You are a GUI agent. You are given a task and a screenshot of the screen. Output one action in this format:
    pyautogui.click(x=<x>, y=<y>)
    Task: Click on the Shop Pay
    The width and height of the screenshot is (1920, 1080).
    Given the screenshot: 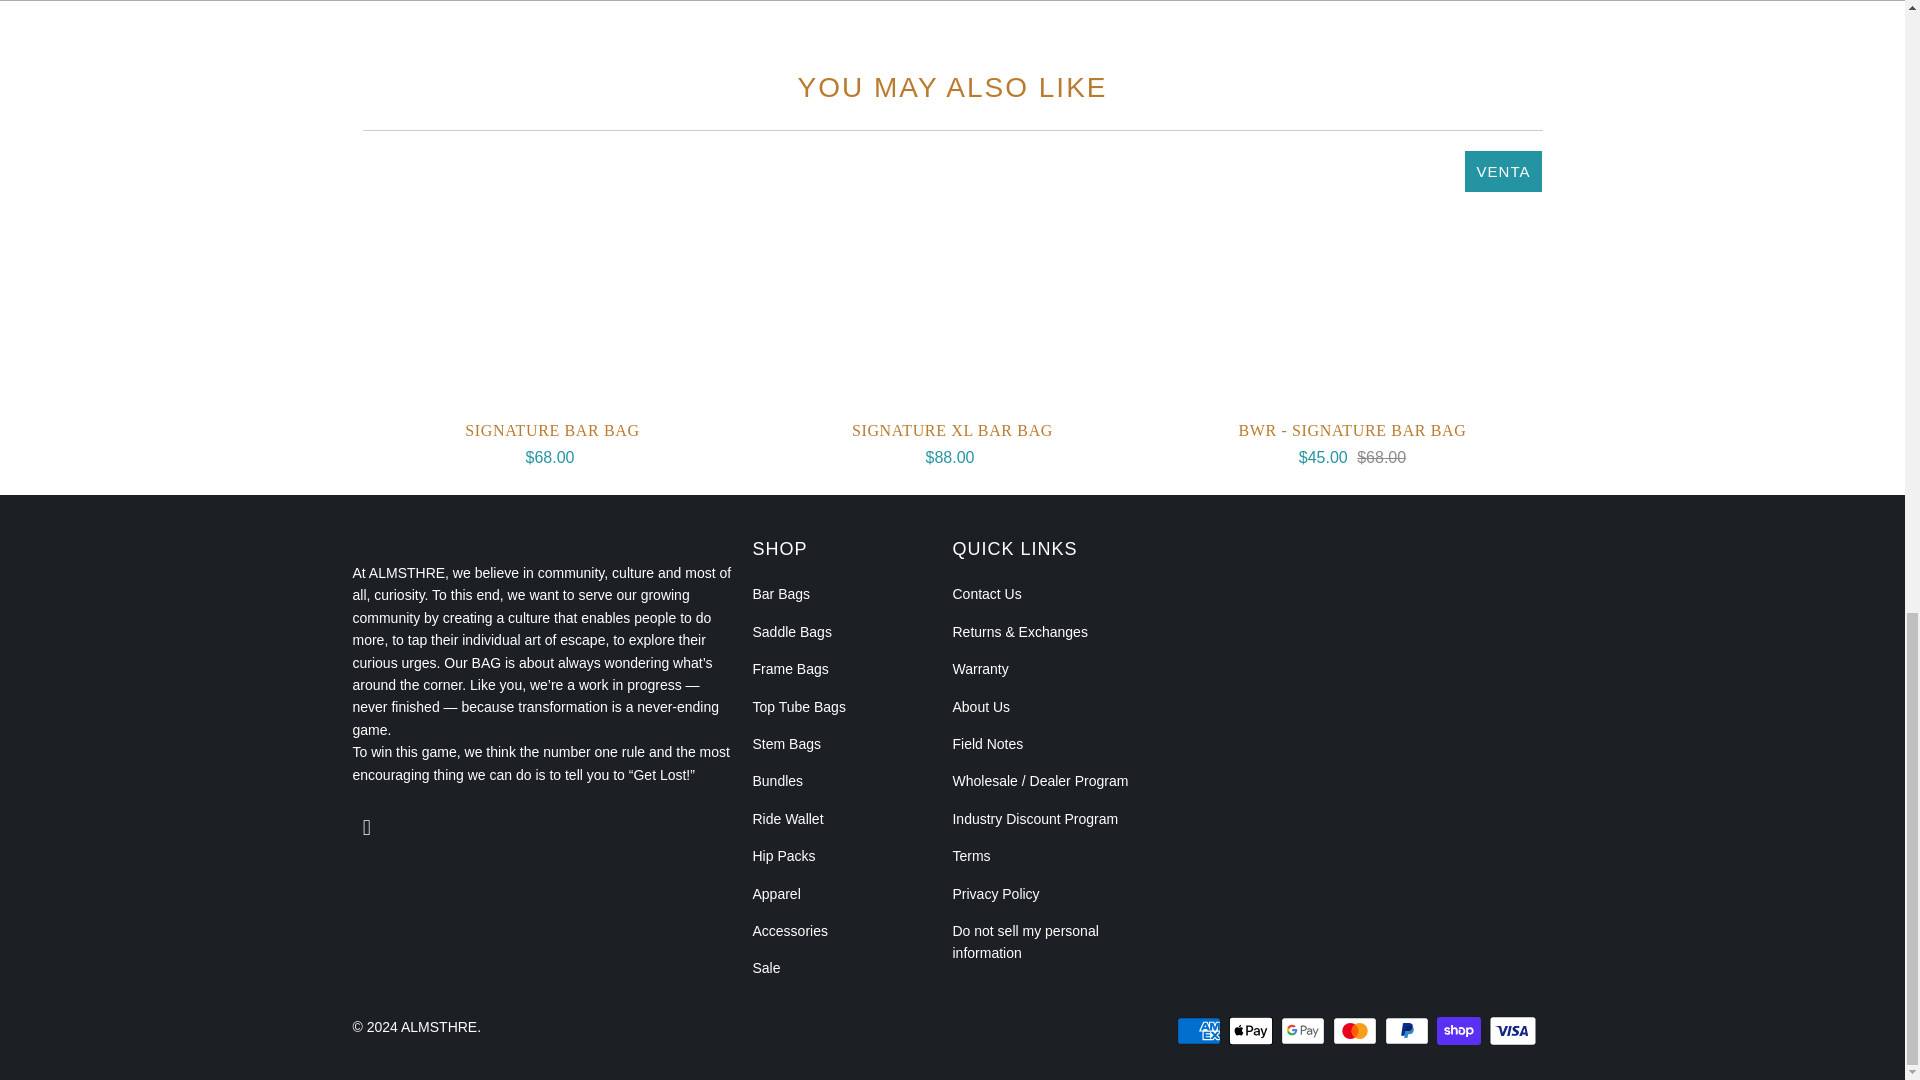 What is the action you would take?
    pyautogui.click(x=1460, y=1031)
    